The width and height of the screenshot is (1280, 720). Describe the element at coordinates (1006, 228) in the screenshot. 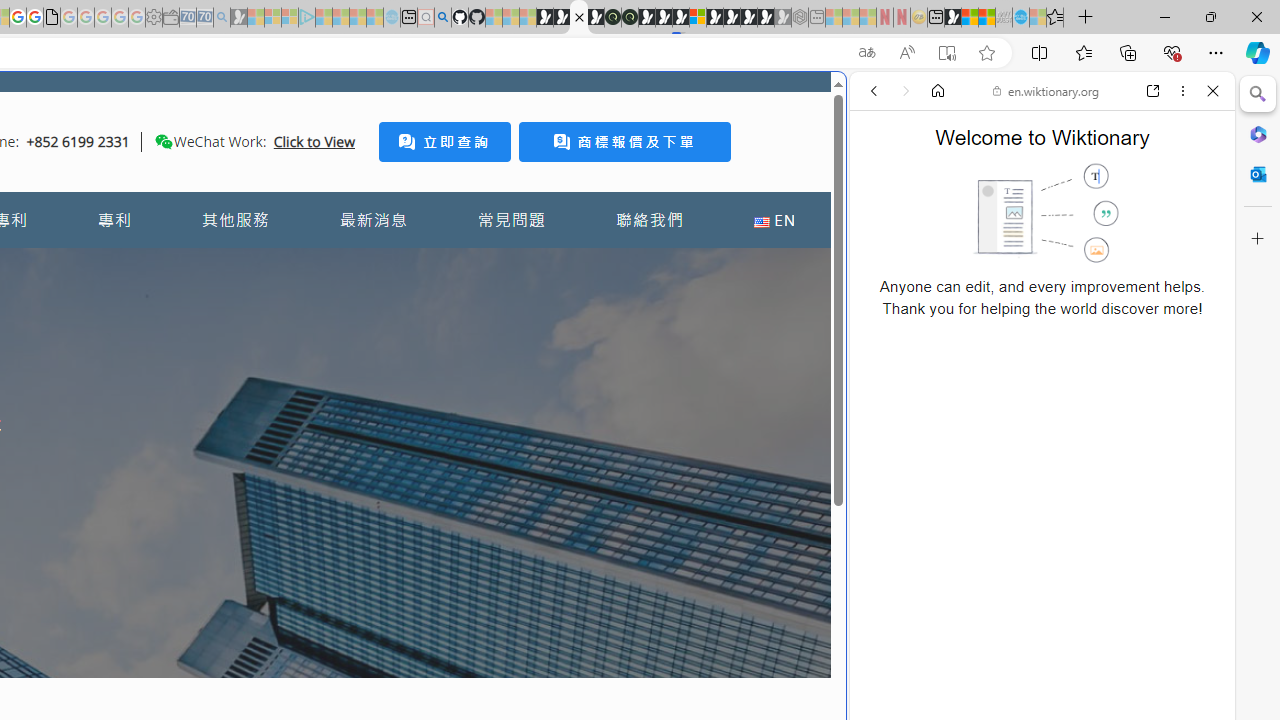

I see `VIDEOS` at that location.